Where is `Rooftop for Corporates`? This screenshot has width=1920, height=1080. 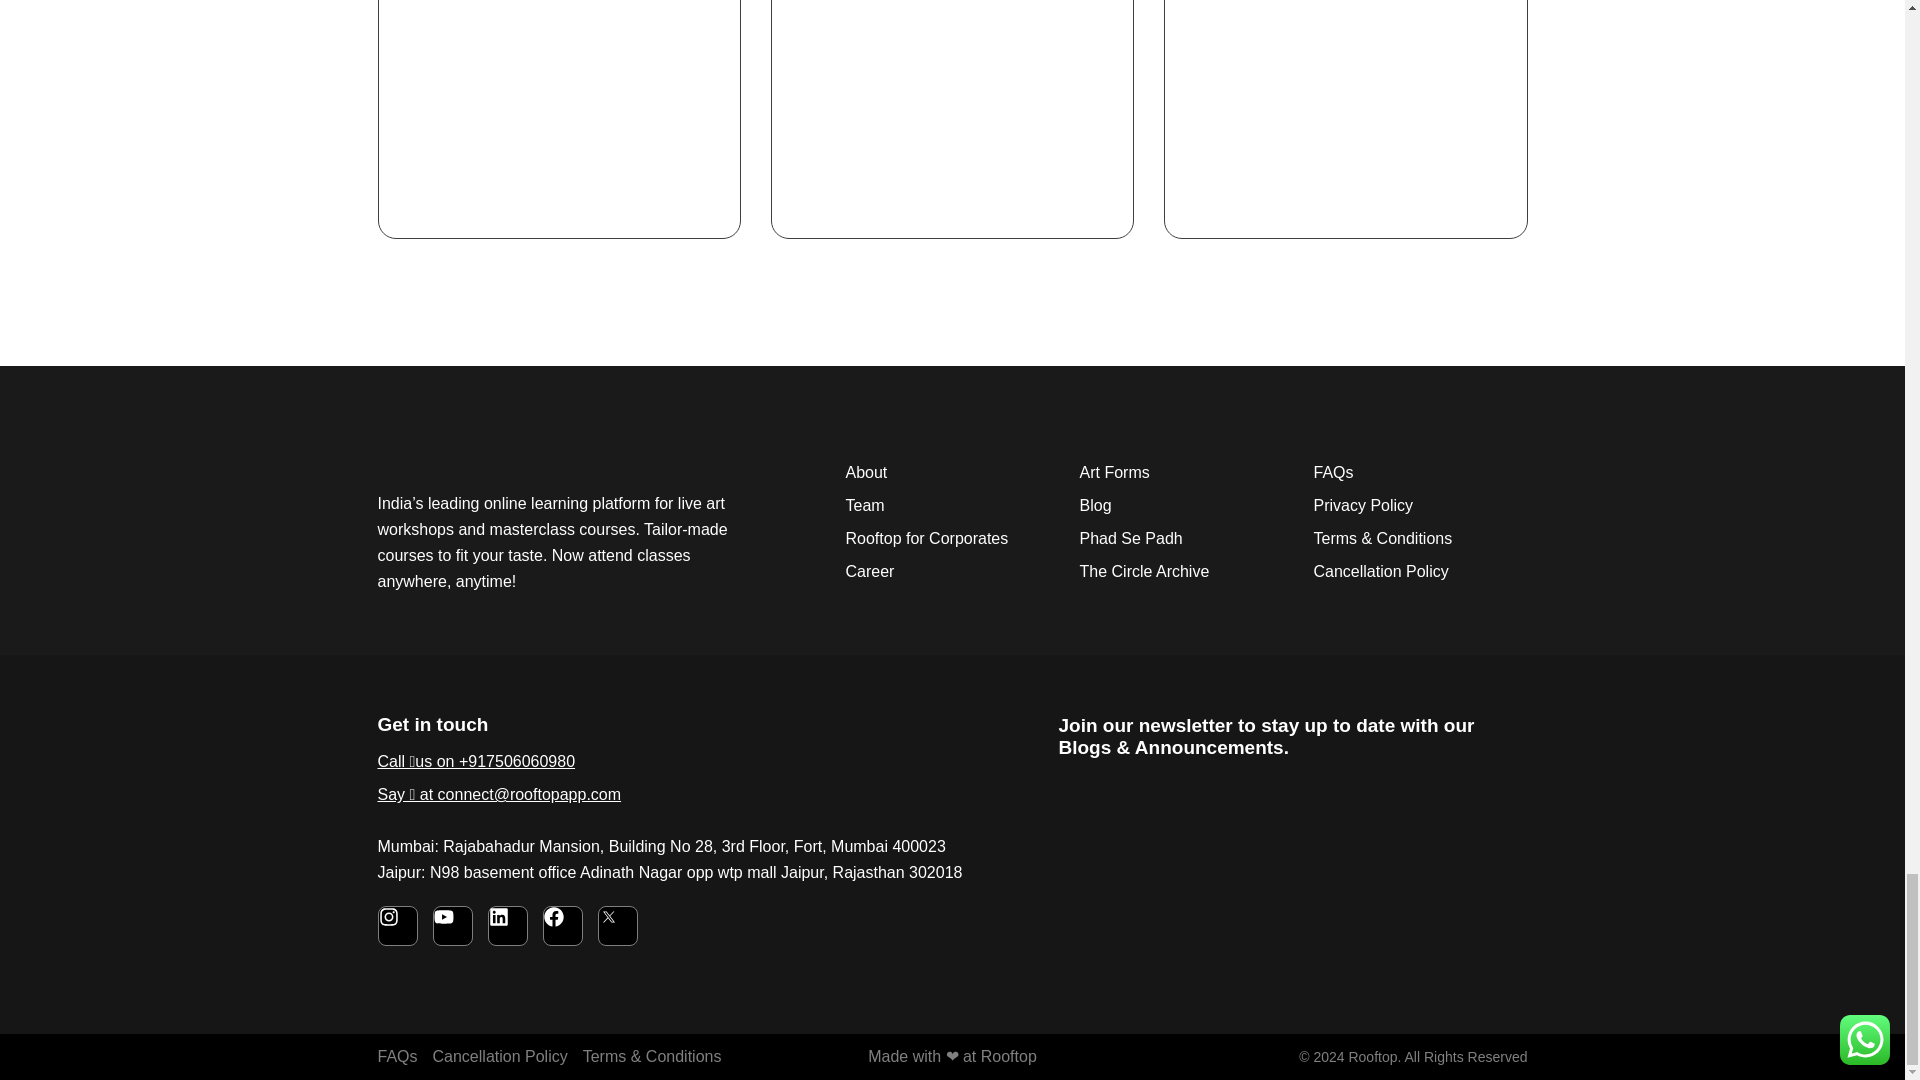
Rooftop for Corporates is located at coordinates (952, 538).